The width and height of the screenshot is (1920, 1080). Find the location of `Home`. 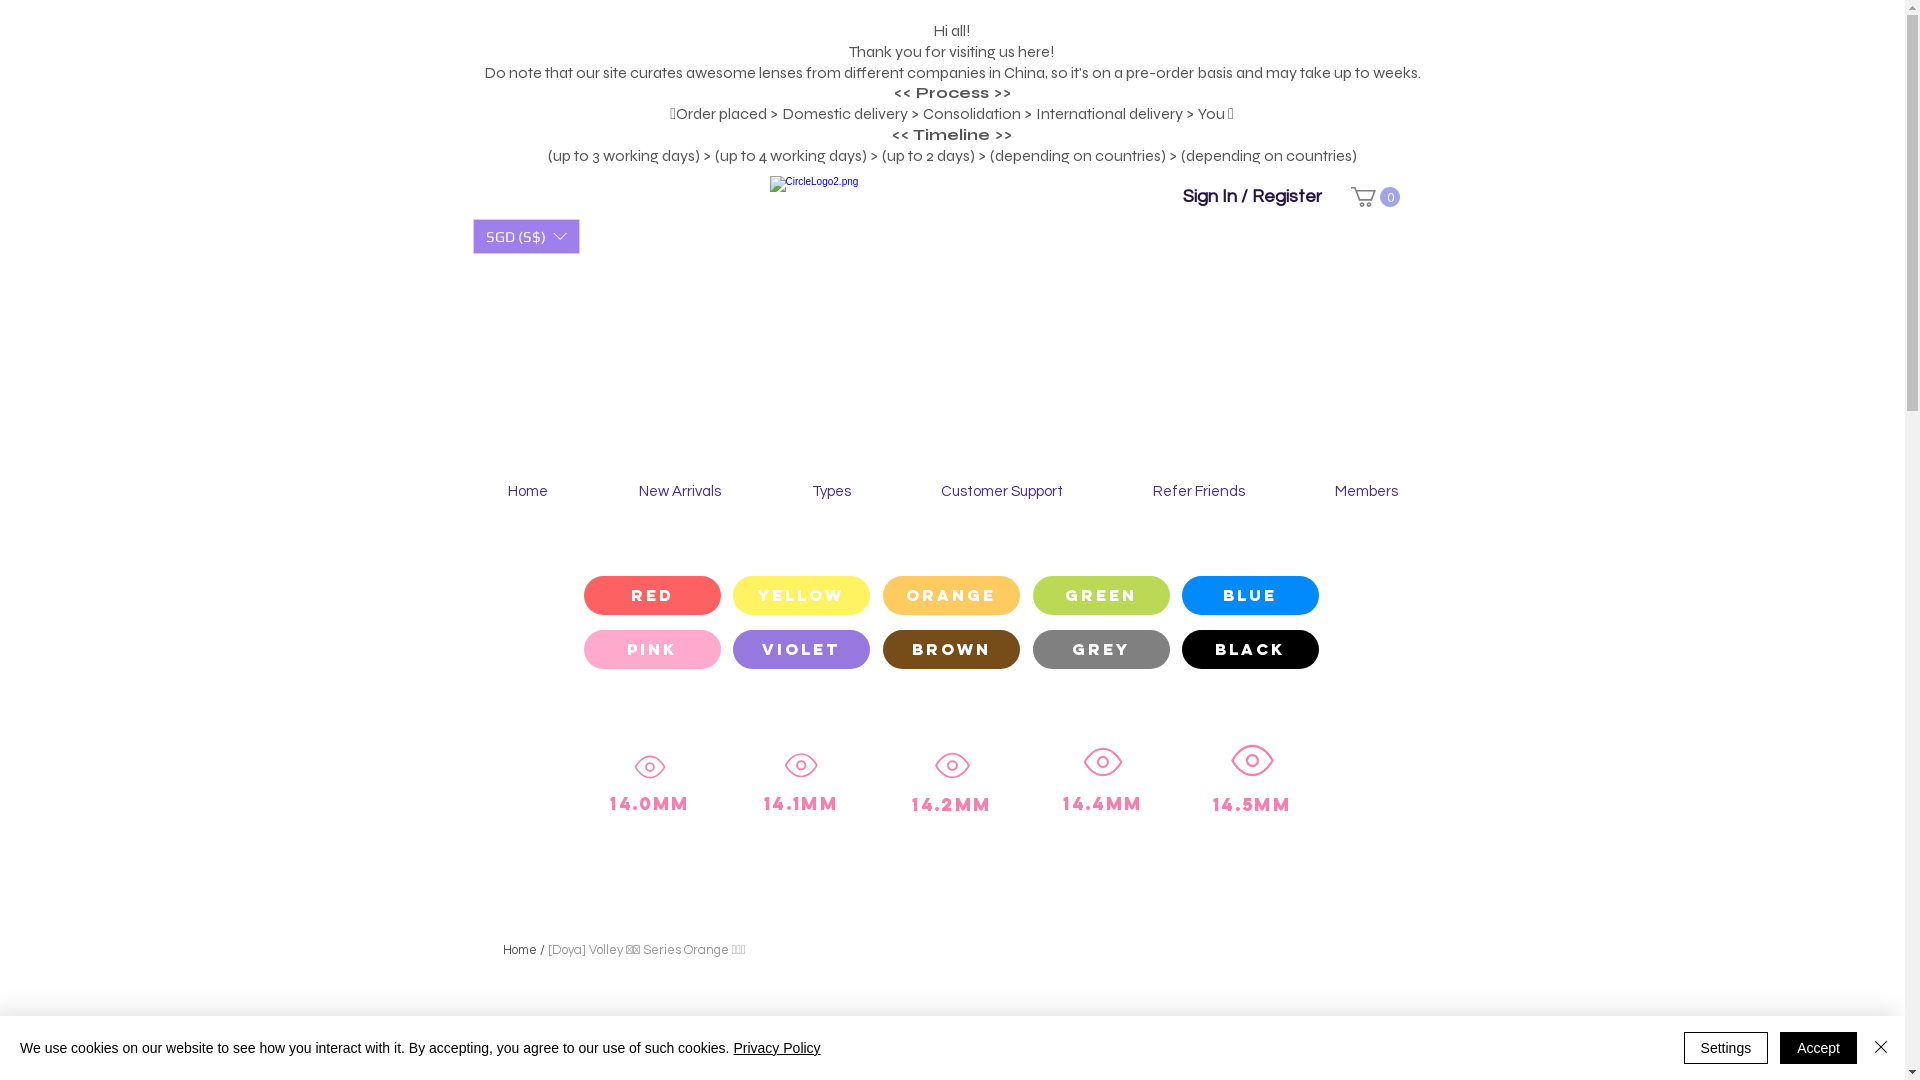

Home is located at coordinates (519, 950).